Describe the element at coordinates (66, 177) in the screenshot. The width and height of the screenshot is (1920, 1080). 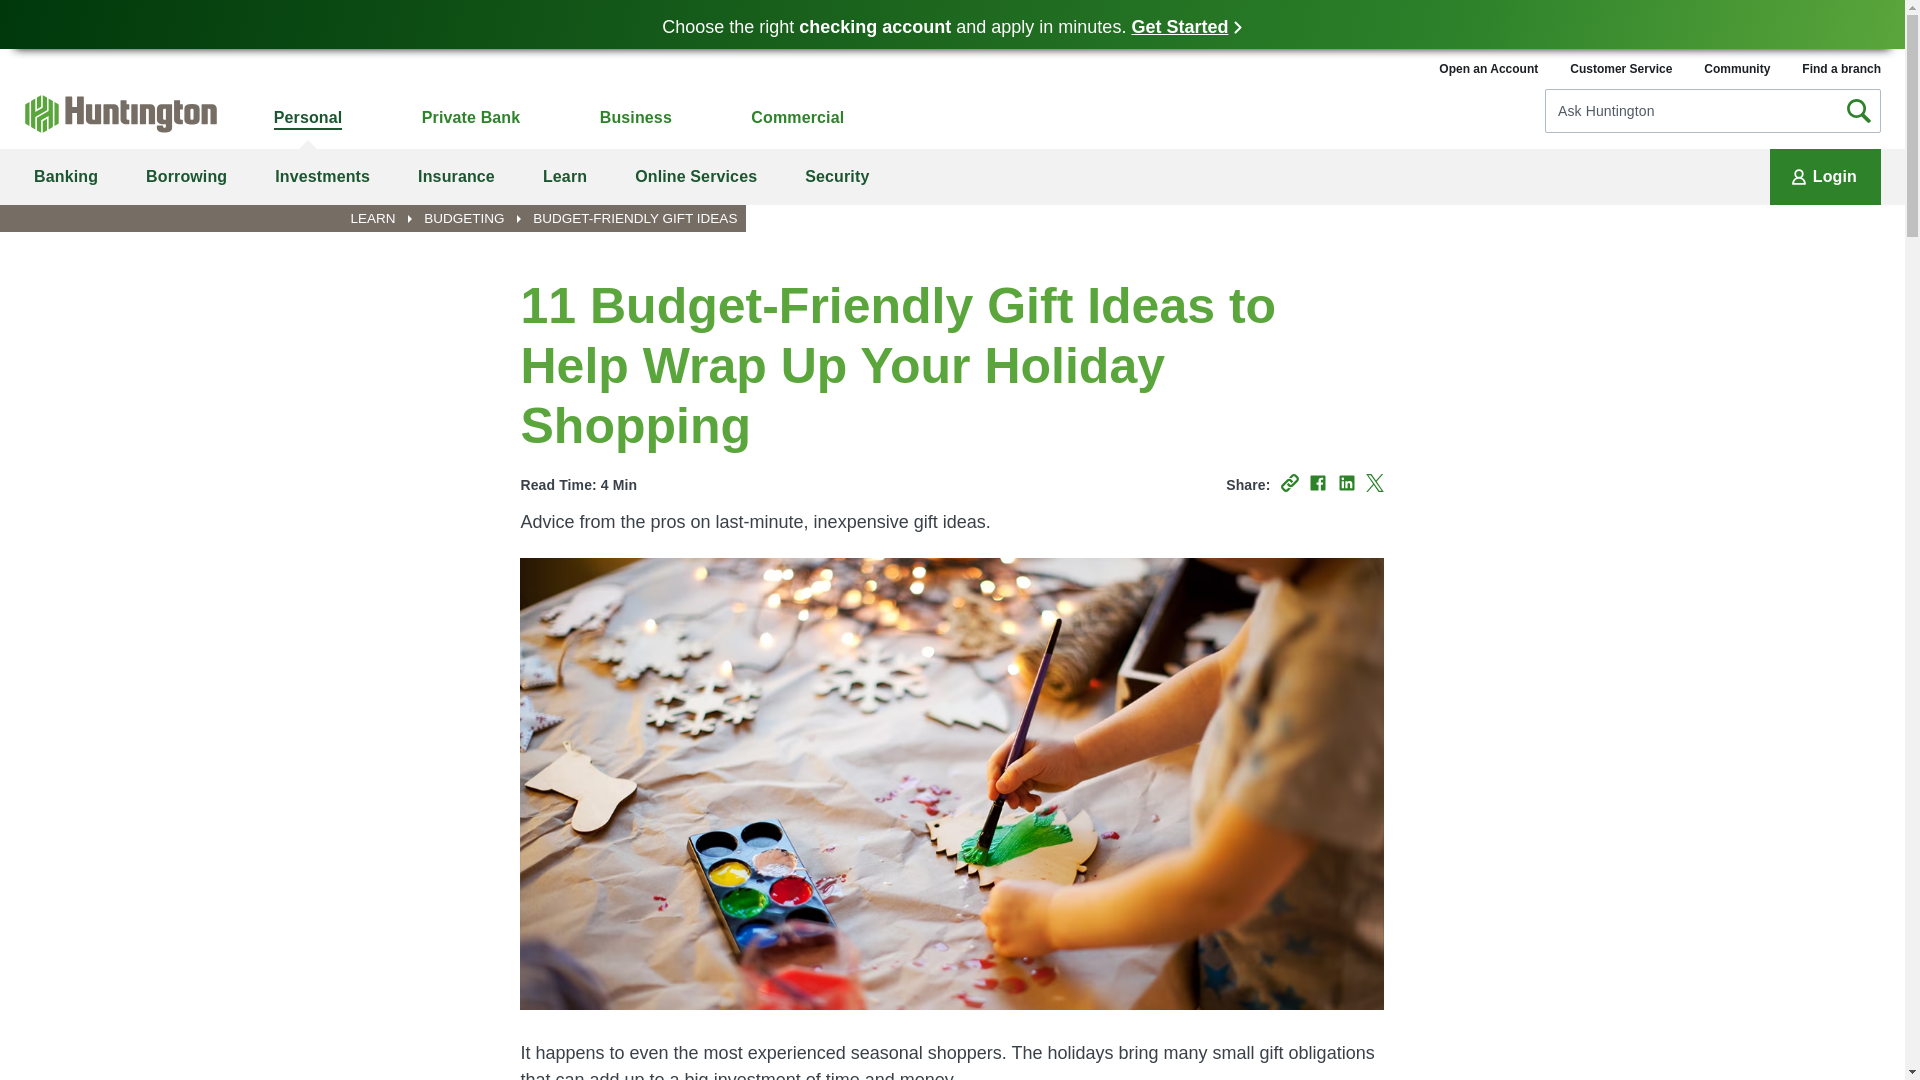
I see `Banking` at that location.